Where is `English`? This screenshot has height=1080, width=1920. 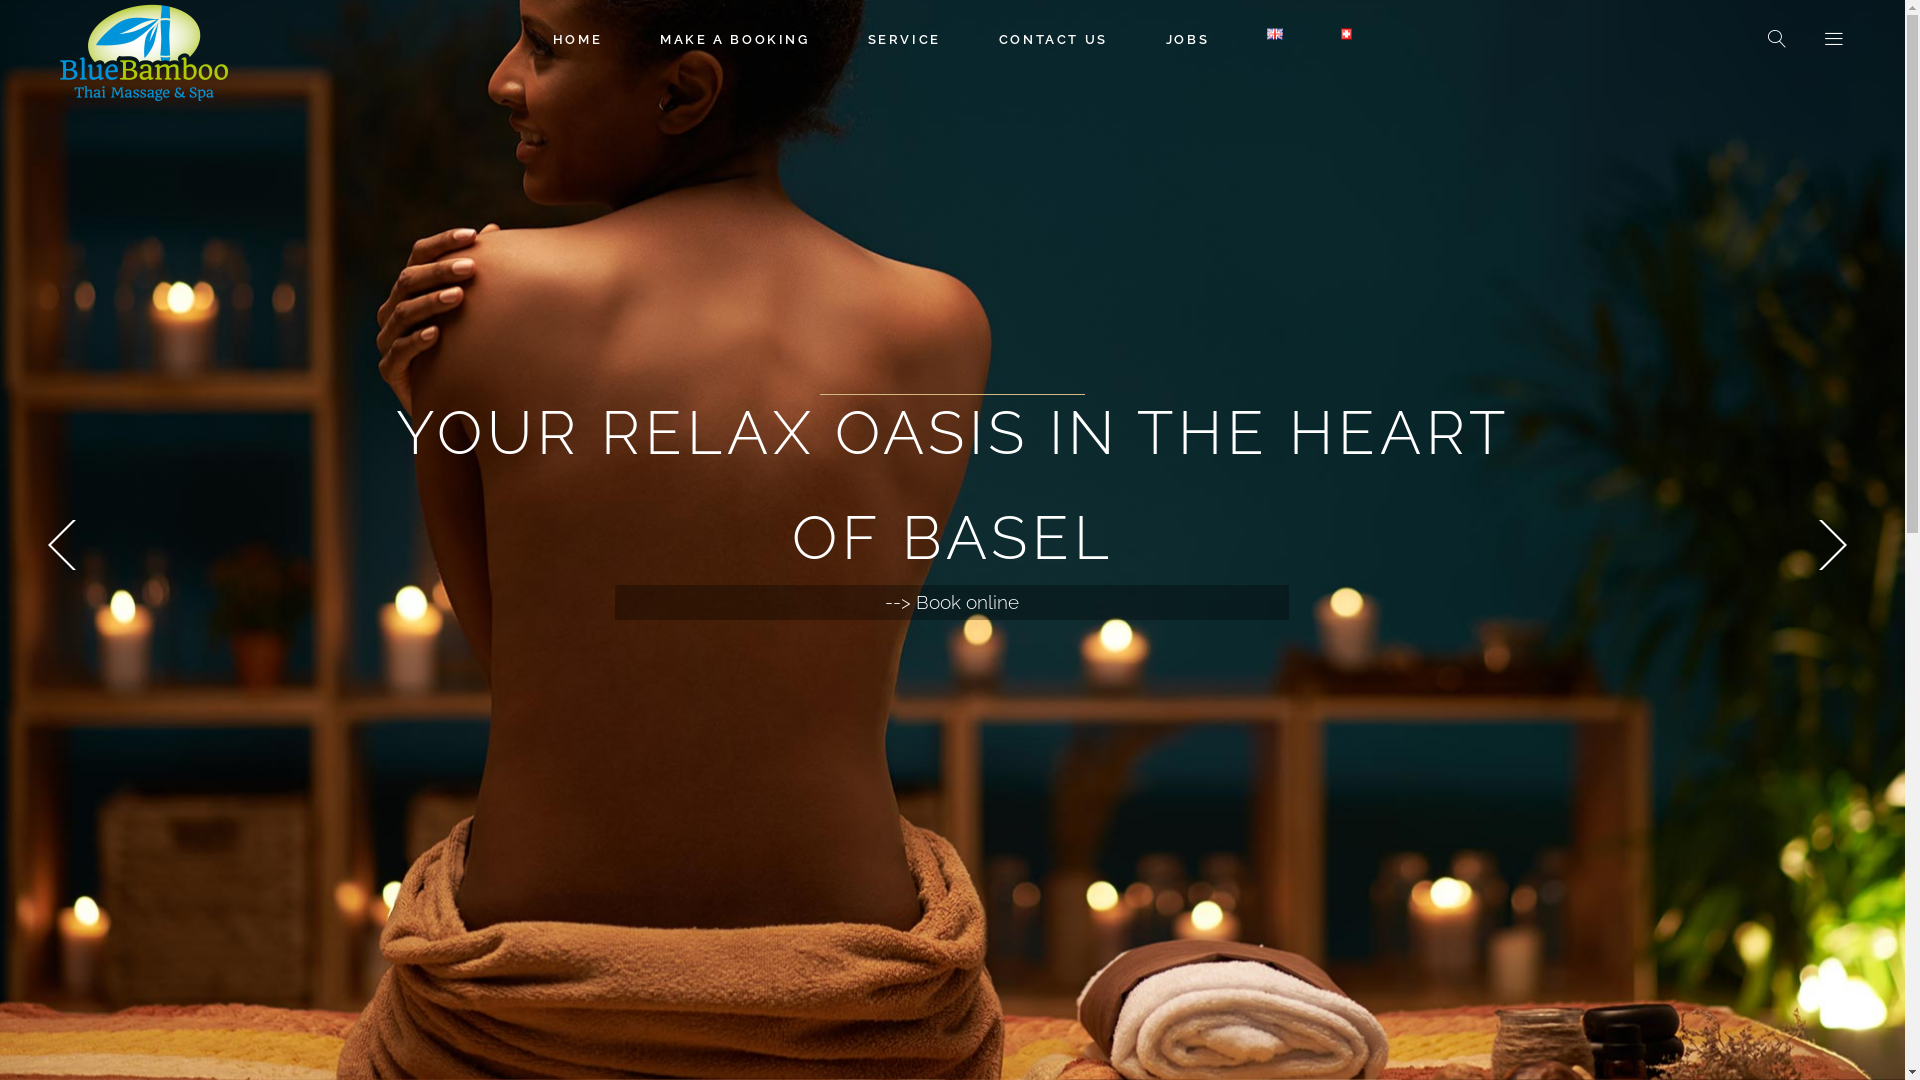 English is located at coordinates (1275, 33).